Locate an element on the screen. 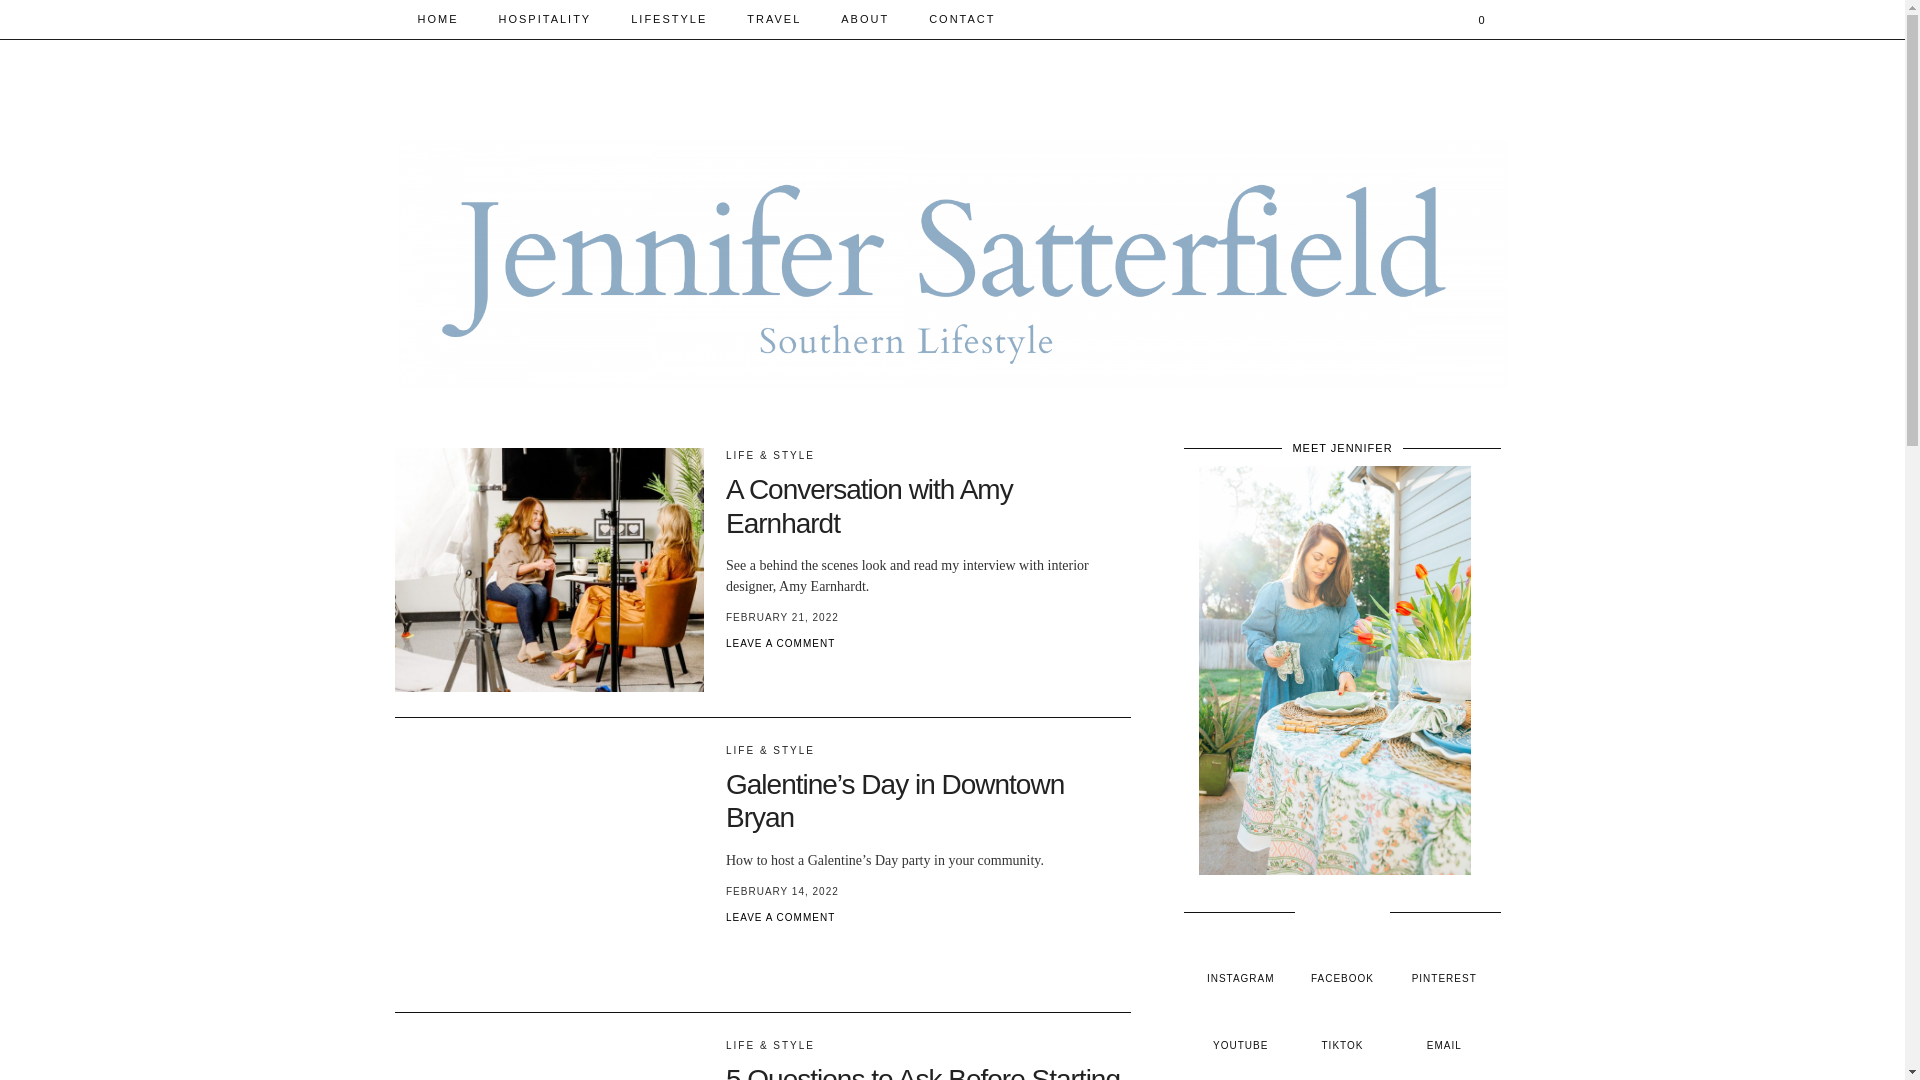 This screenshot has height=1080, width=1920. LEAVE A COMMENT is located at coordinates (780, 917).